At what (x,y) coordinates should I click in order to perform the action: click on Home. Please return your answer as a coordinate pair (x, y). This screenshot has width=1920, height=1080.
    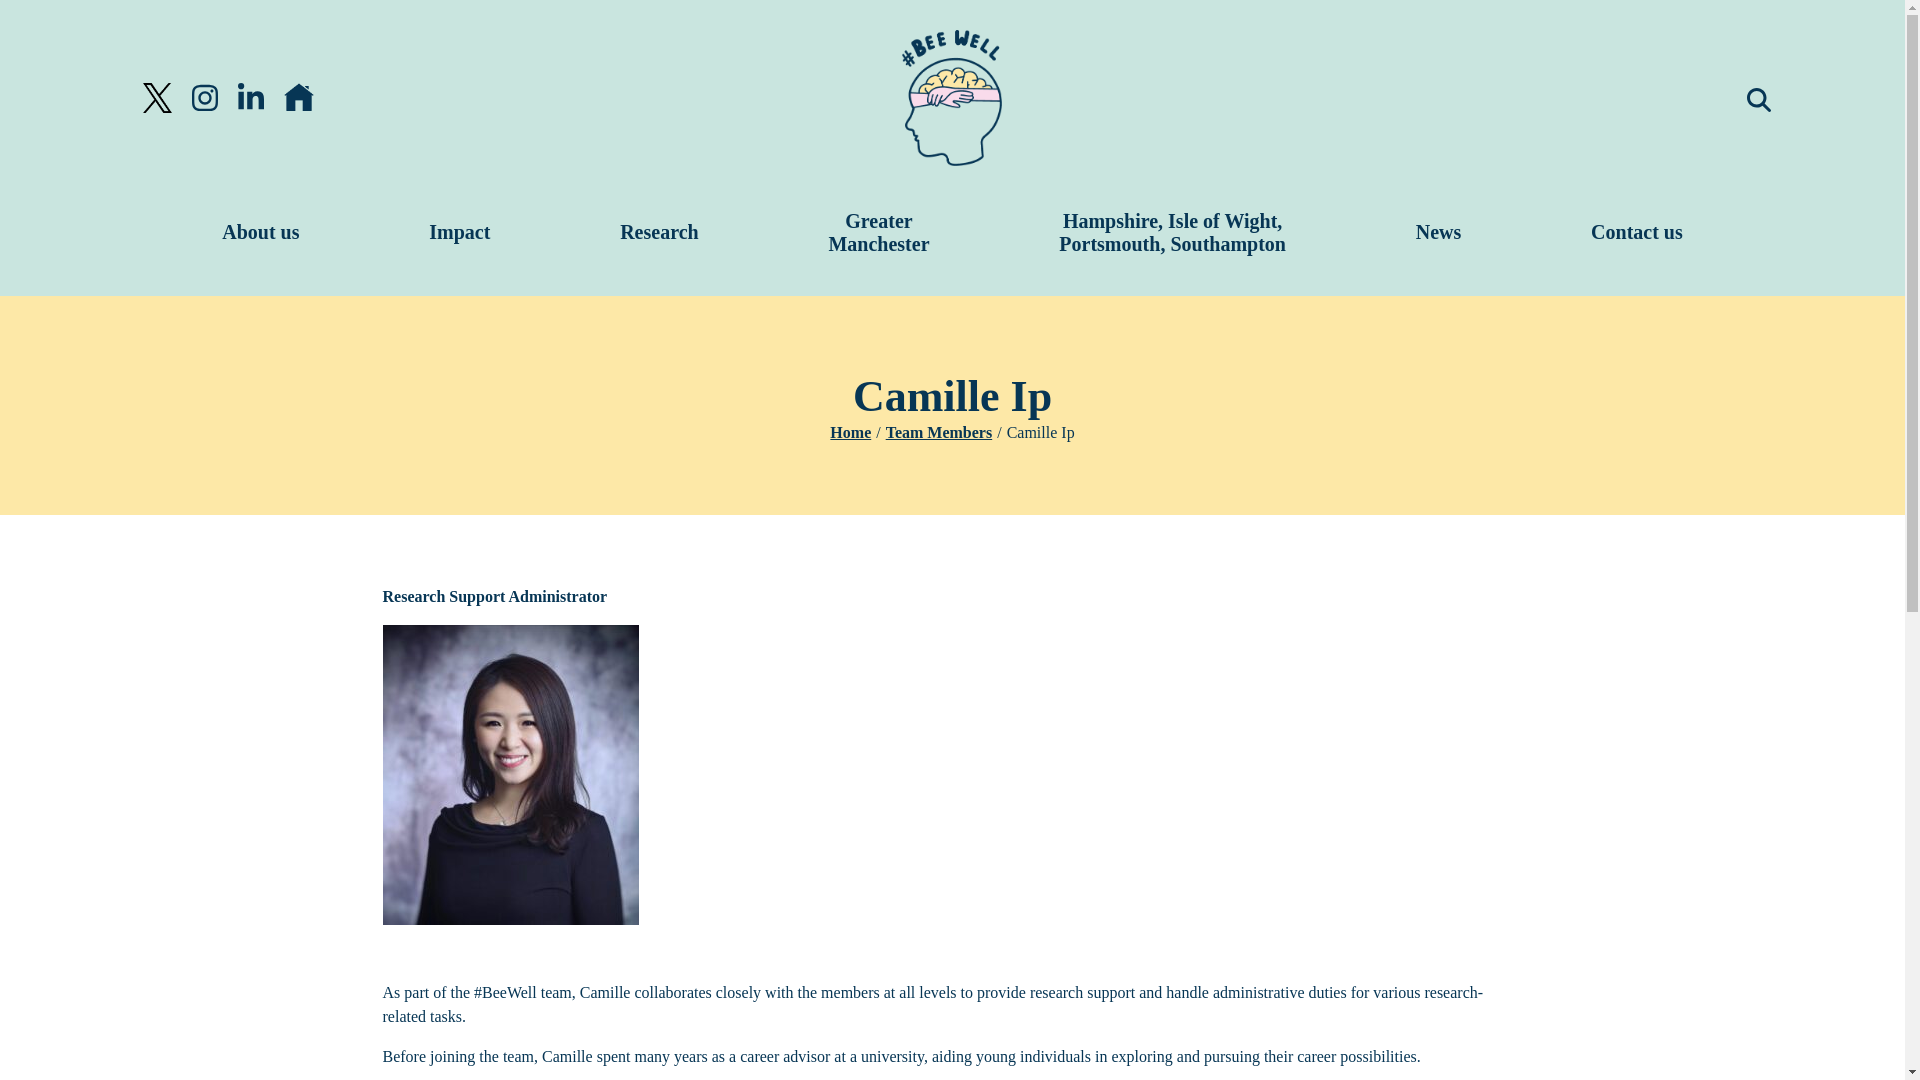
    Looking at the image, I should click on (850, 432).